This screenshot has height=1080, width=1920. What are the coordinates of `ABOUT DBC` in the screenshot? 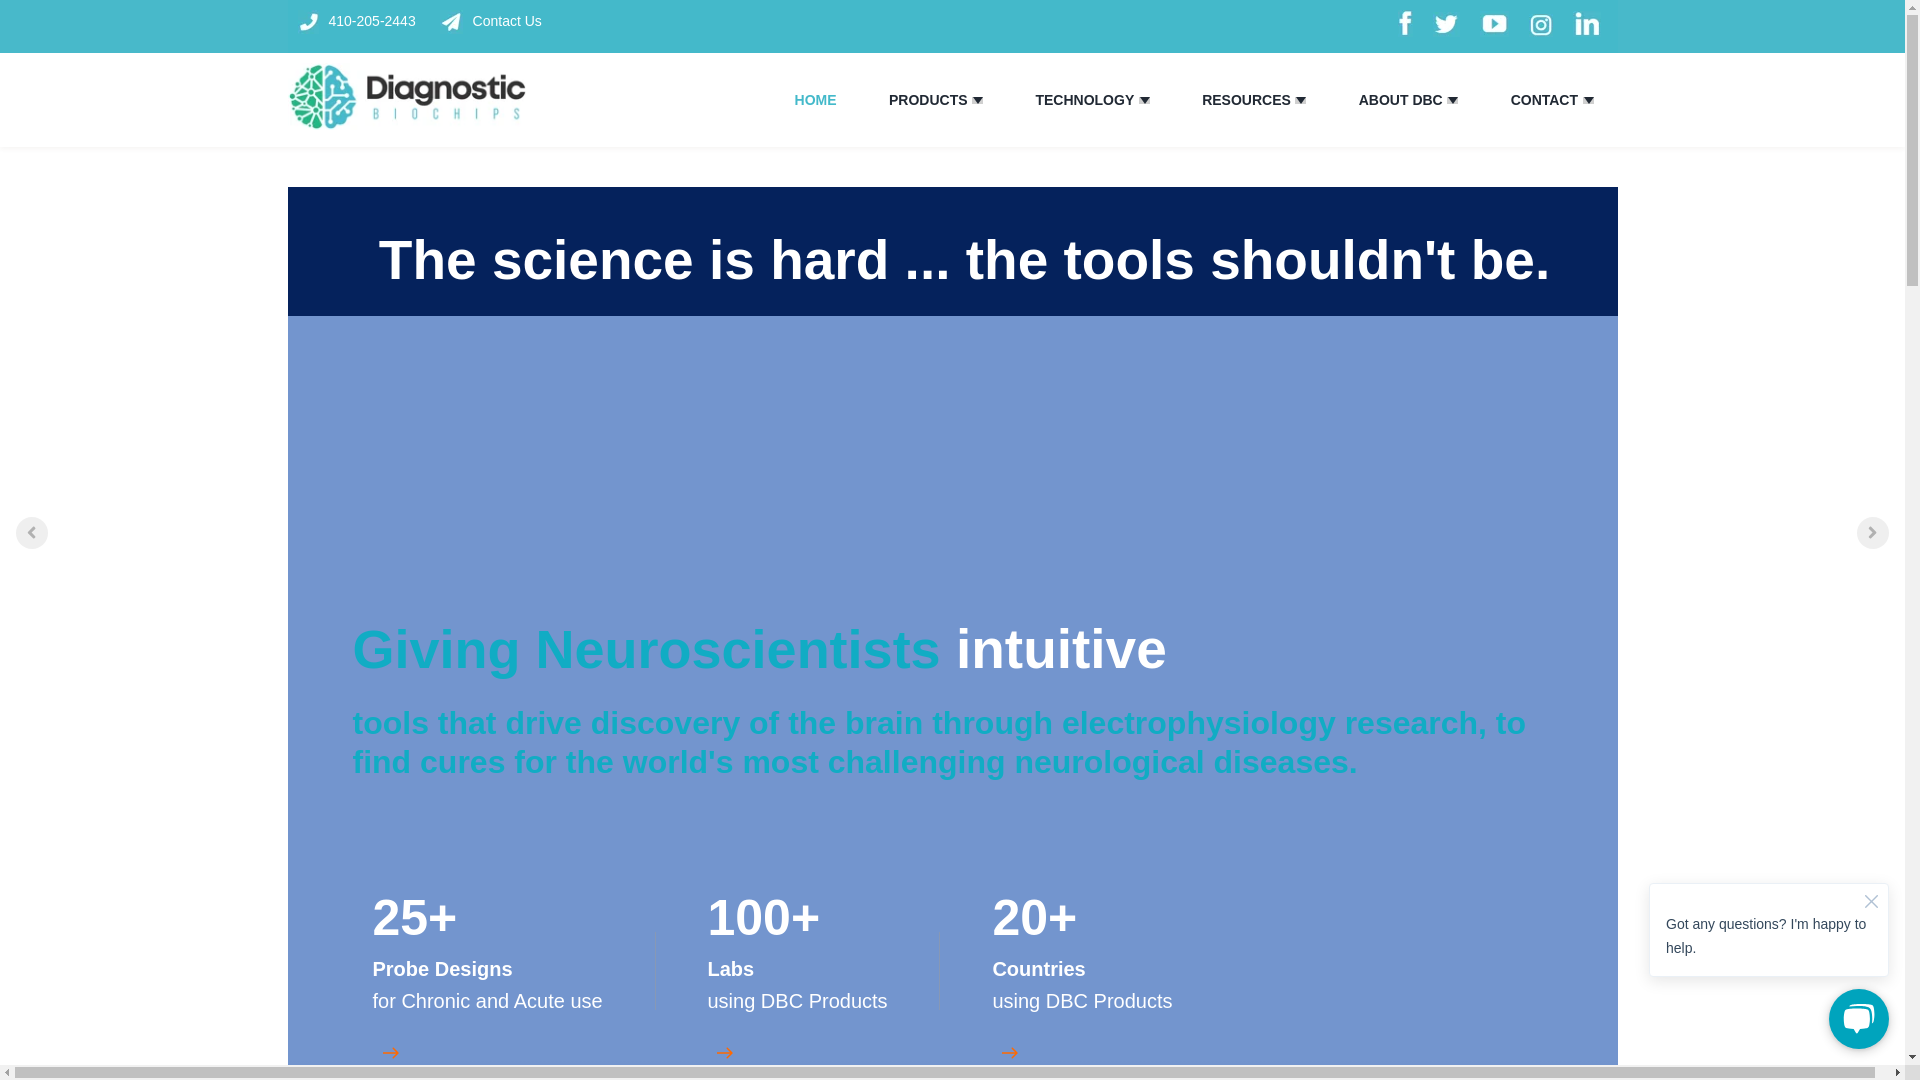 It's located at (1401, 100).